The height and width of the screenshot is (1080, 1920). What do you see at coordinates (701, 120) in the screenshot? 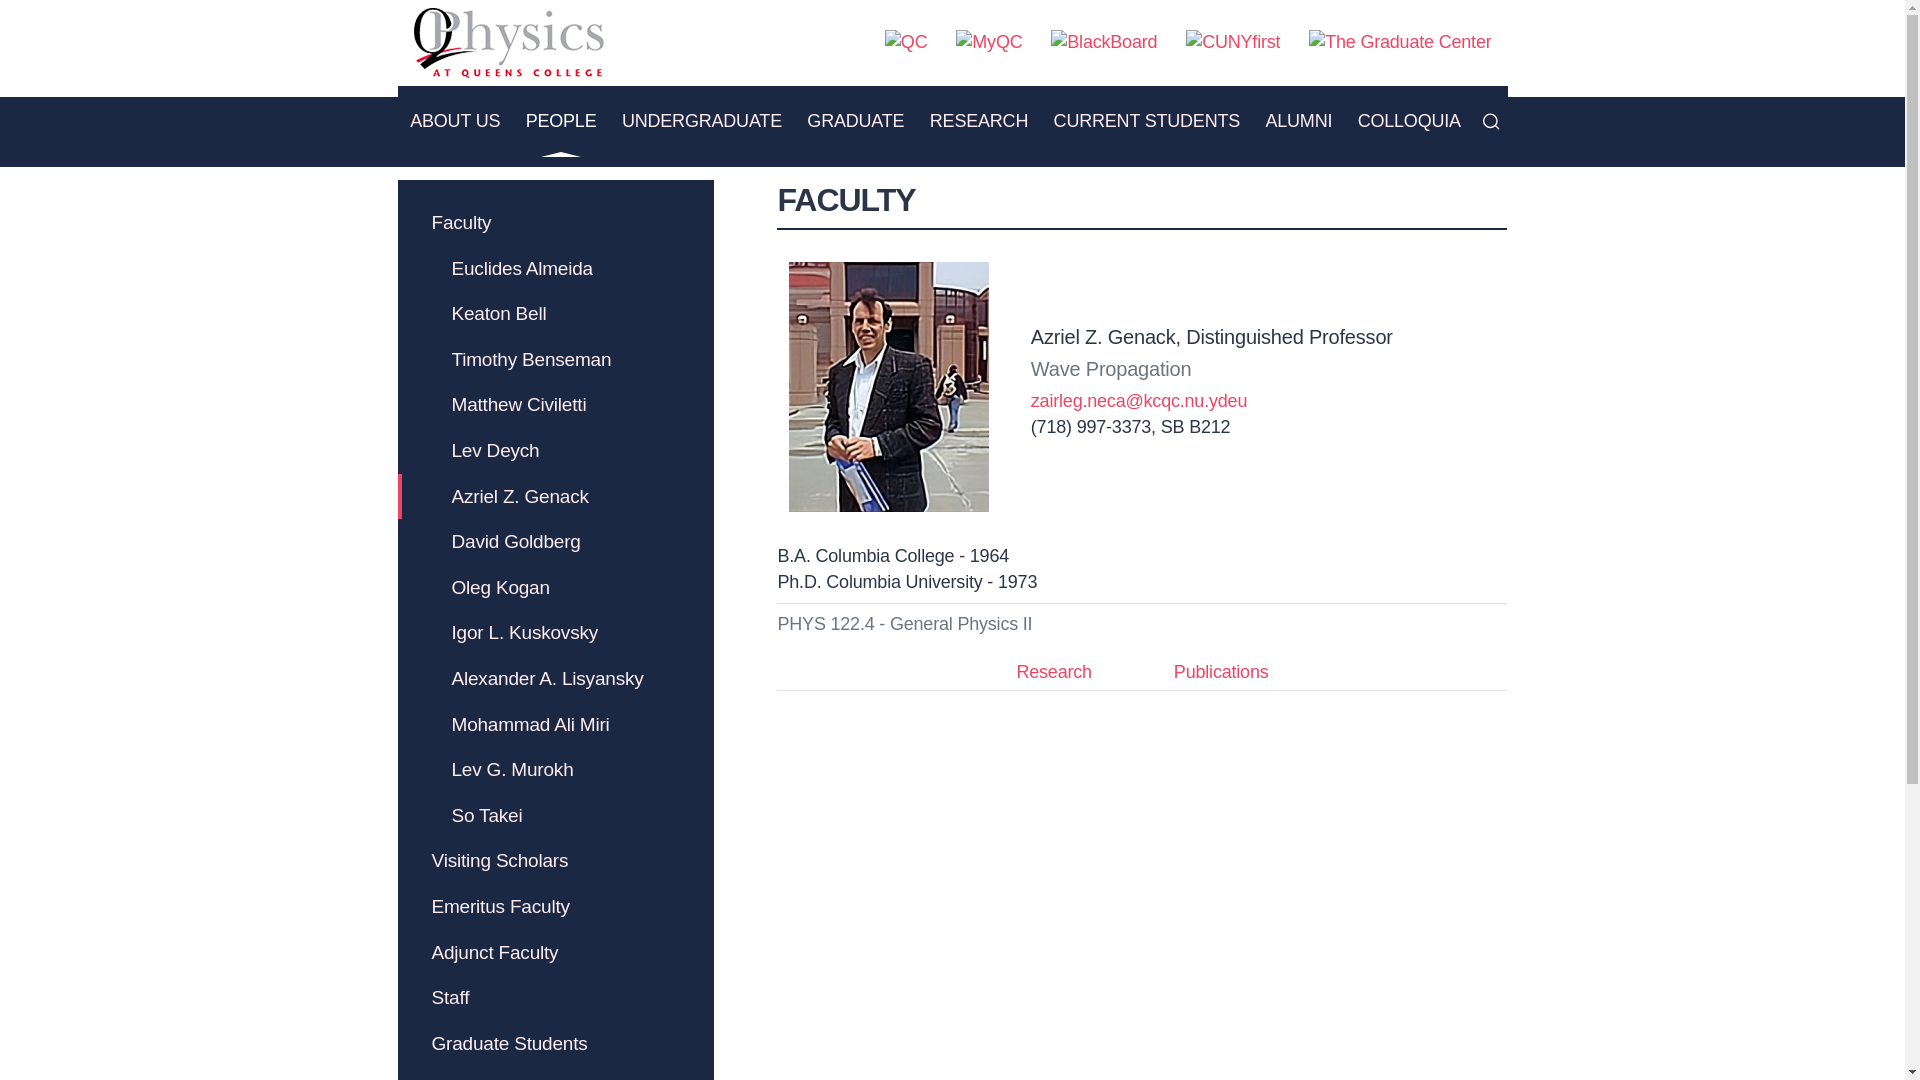
I see `UNDERGRADUATE` at bounding box center [701, 120].